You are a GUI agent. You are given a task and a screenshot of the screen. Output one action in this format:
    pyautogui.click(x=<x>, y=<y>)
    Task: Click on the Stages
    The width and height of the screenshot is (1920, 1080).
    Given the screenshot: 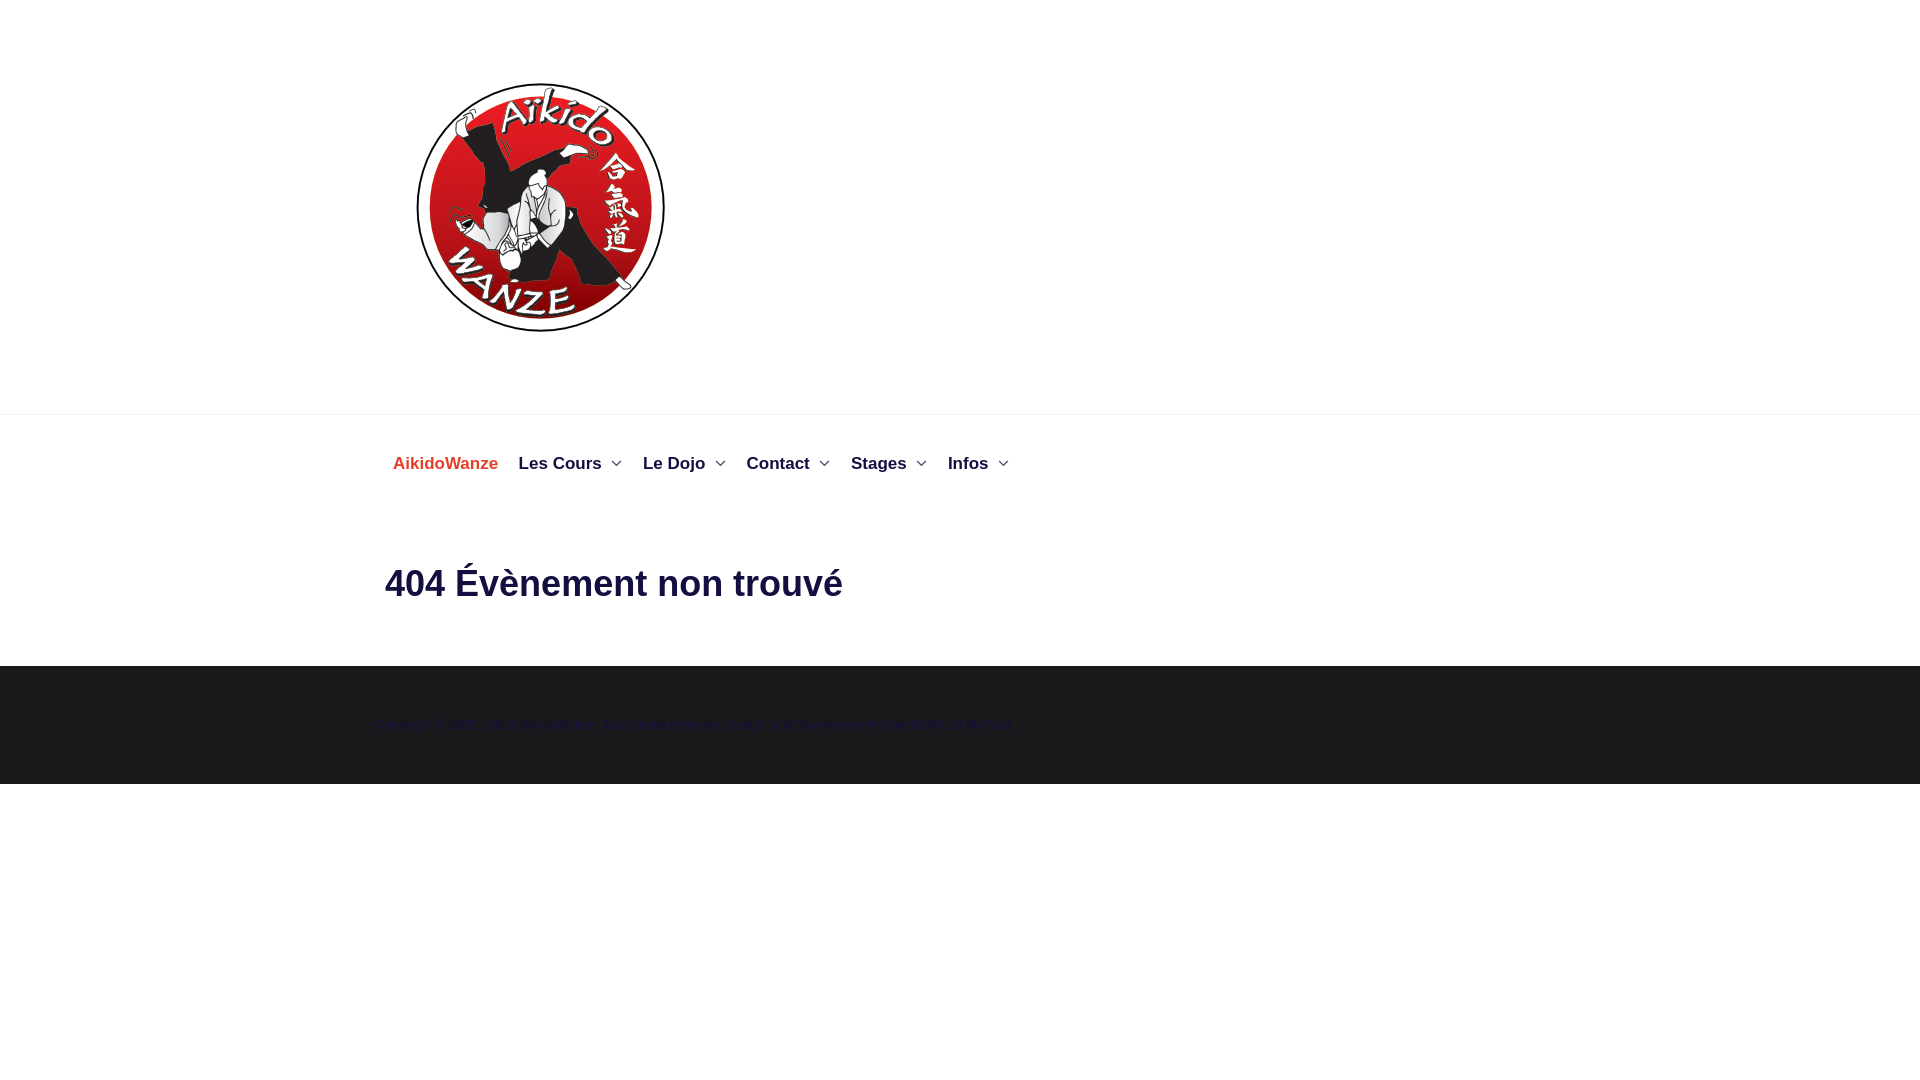 What is the action you would take?
    pyautogui.click(x=889, y=466)
    